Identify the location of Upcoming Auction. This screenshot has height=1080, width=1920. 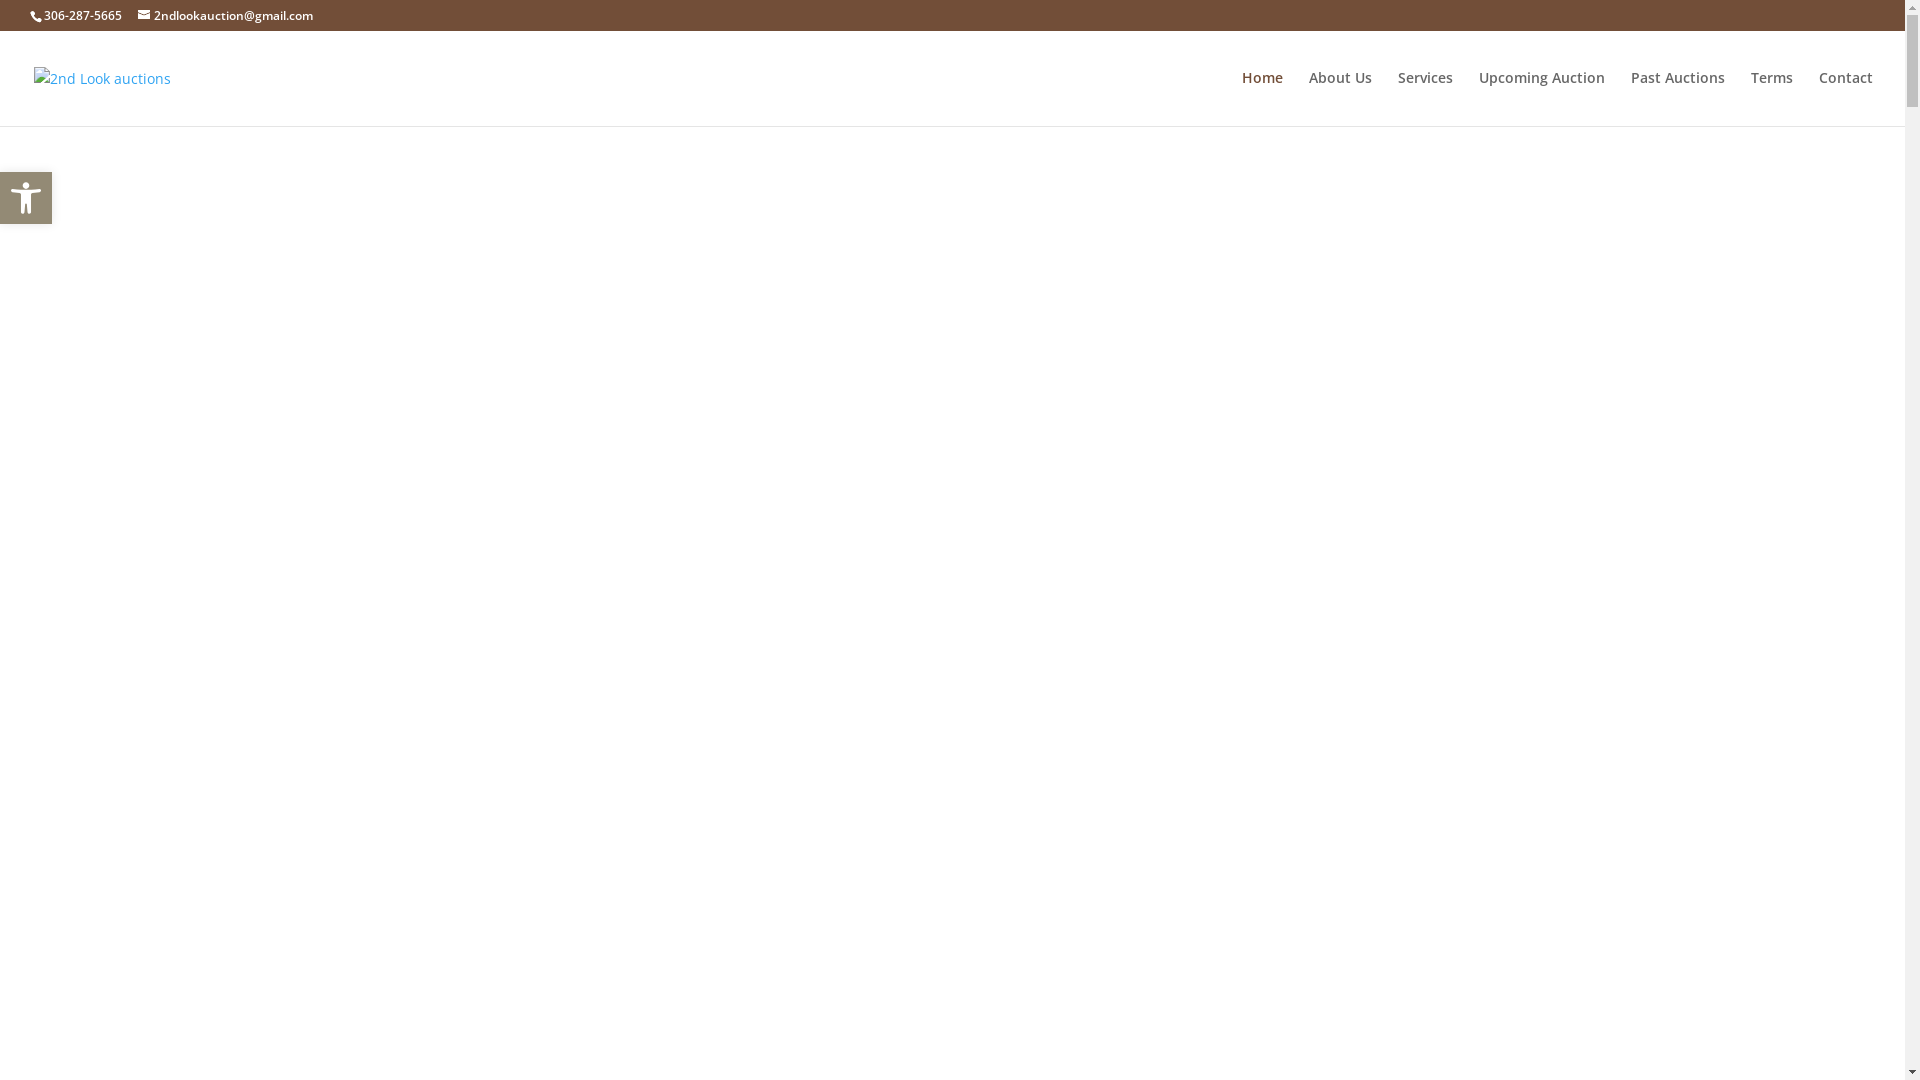
(1542, 98).